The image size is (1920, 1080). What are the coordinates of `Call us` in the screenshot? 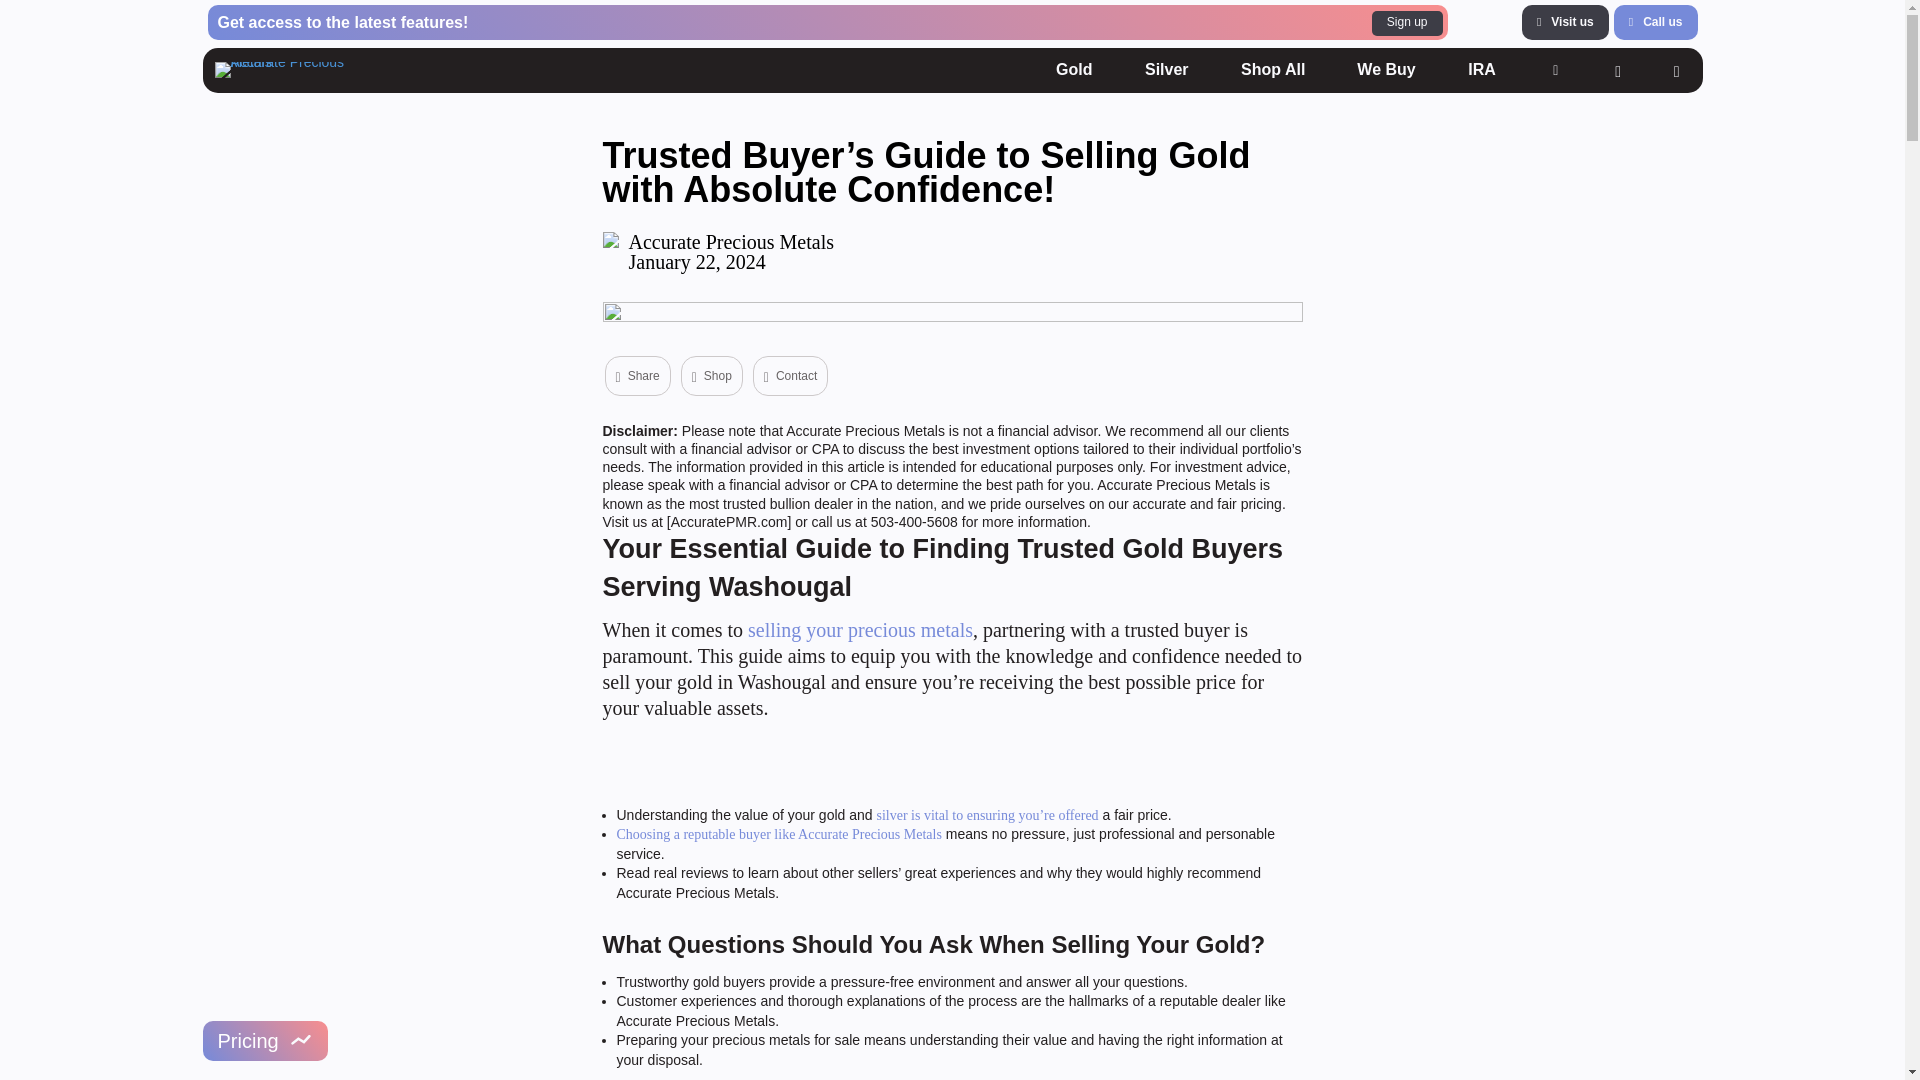 It's located at (1565, 22).